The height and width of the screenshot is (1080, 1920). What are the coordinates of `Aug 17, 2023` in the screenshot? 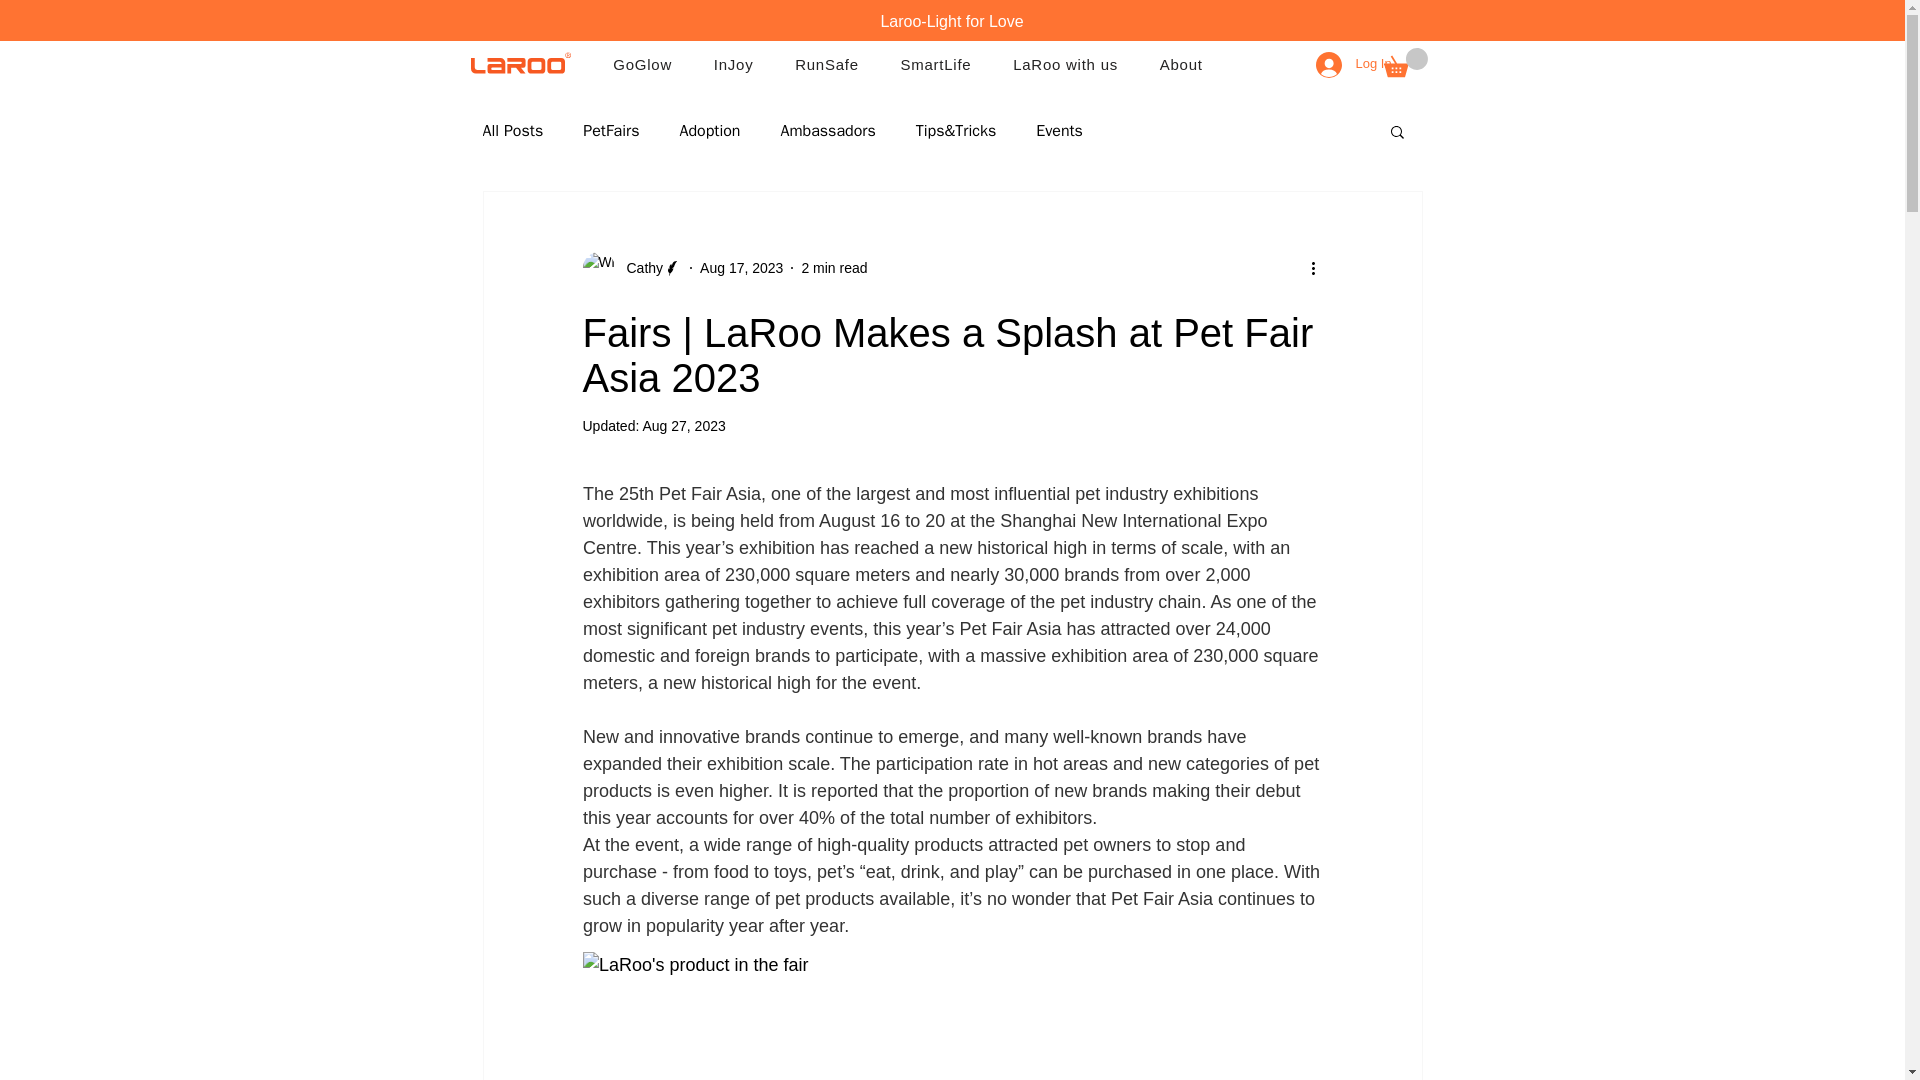 It's located at (742, 268).